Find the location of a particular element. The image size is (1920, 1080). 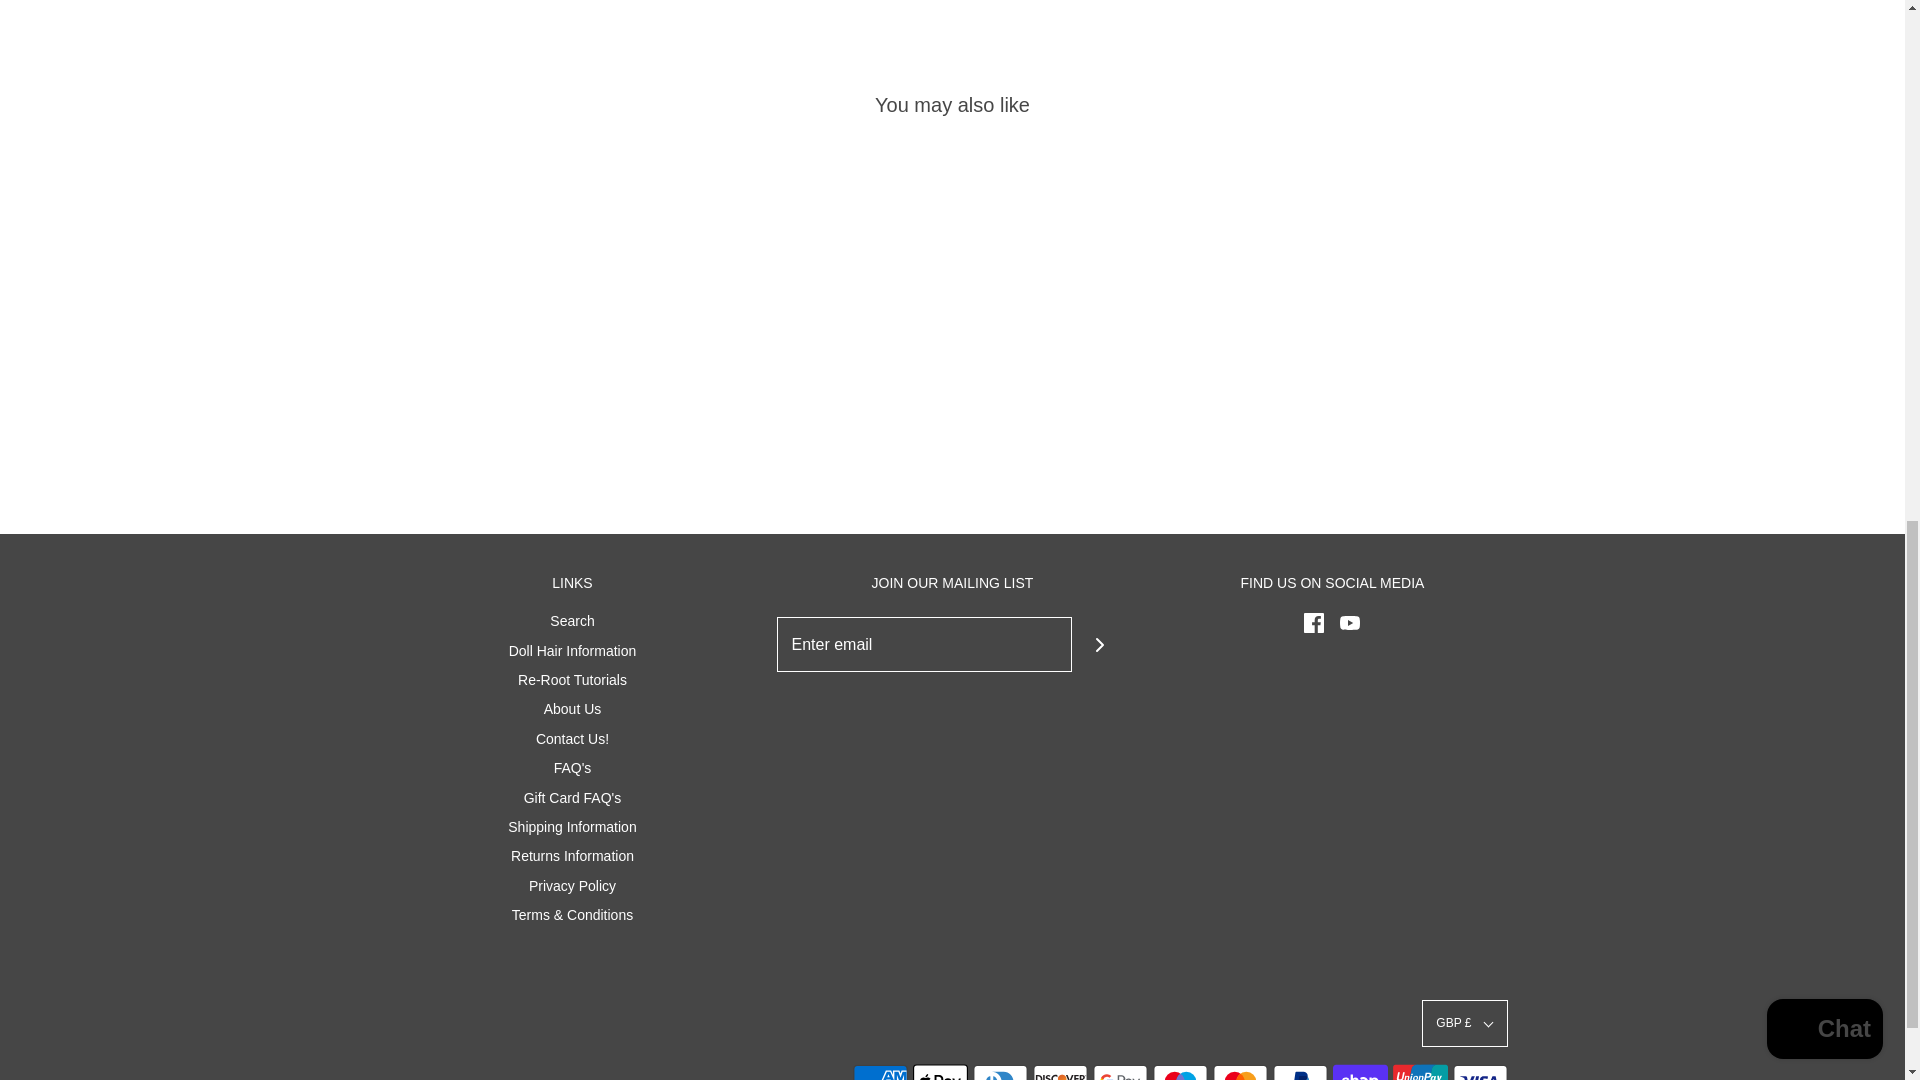

YouTube icon is located at coordinates (1350, 622).